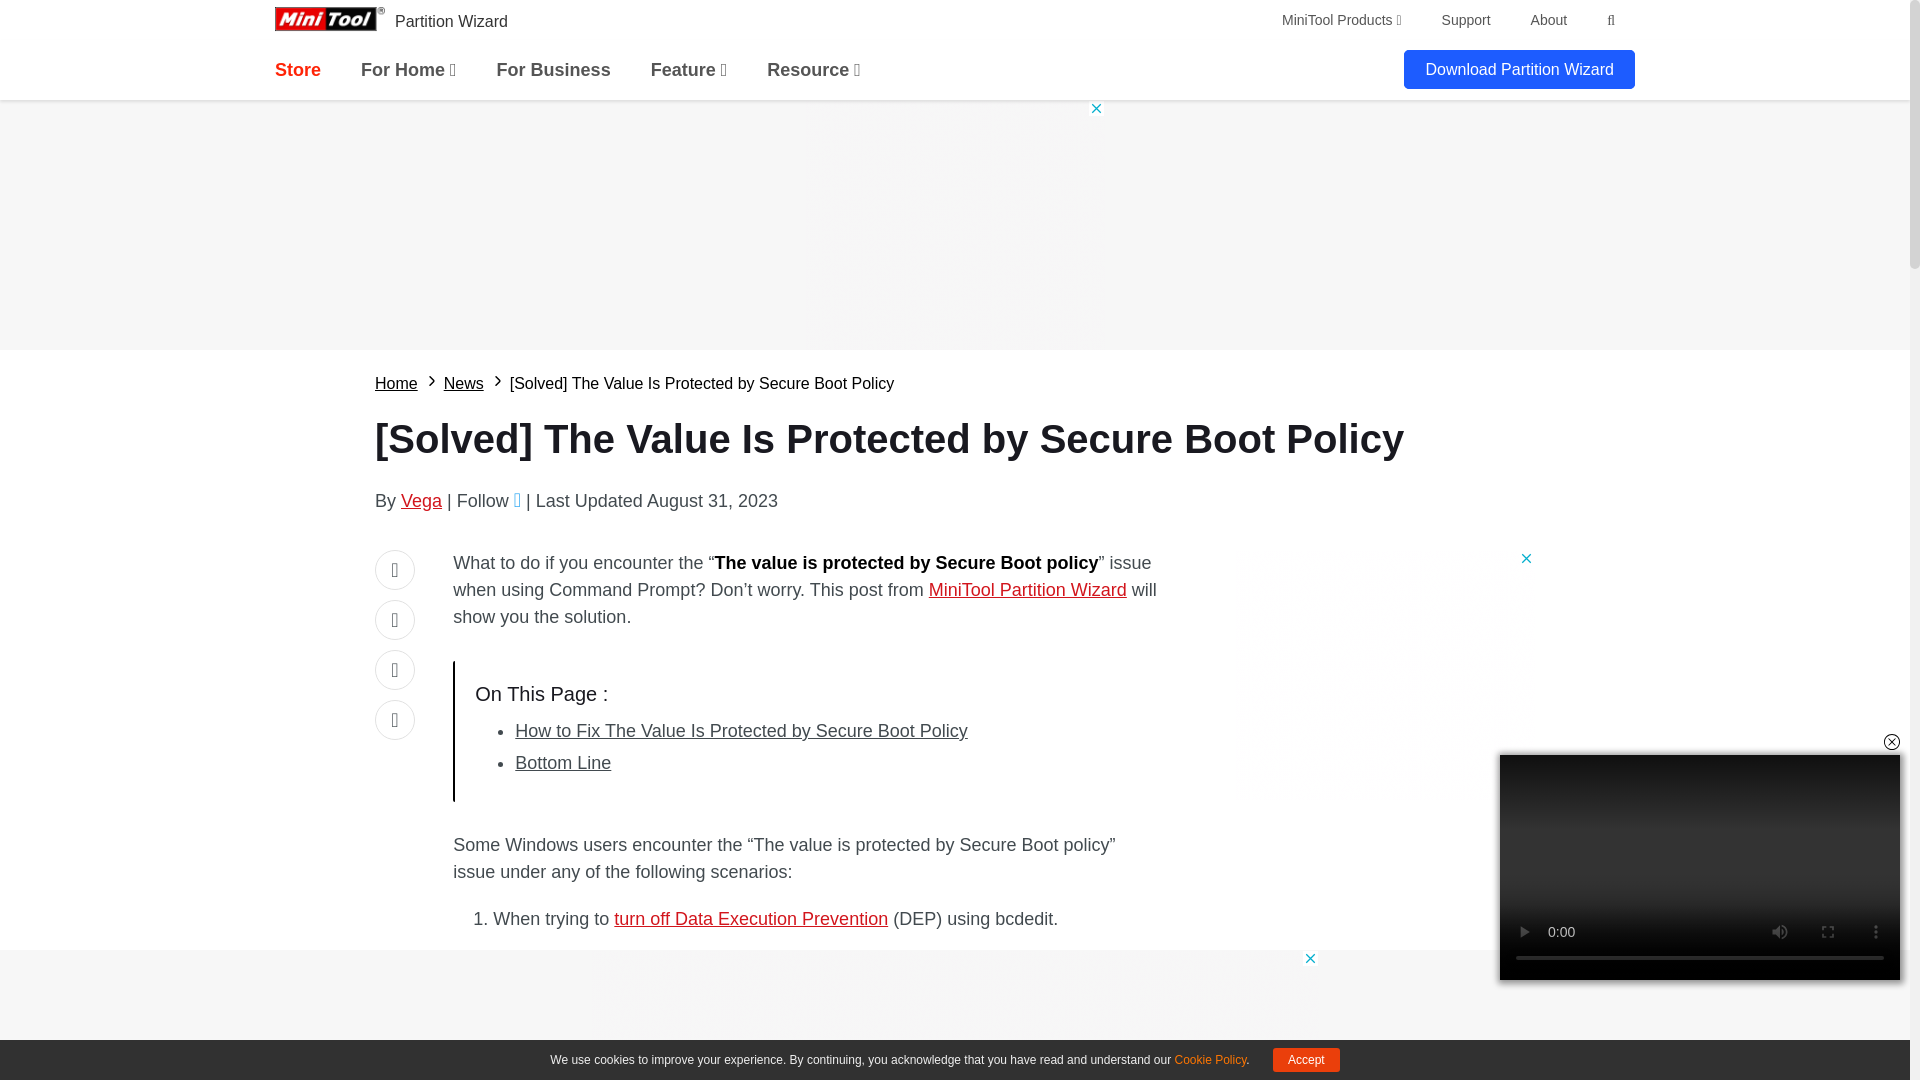 Image resolution: width=1920 pixels, height=1080 pixels. Describe the element at coordinates (463, 384) in the screenshot. I see `News` at that location.